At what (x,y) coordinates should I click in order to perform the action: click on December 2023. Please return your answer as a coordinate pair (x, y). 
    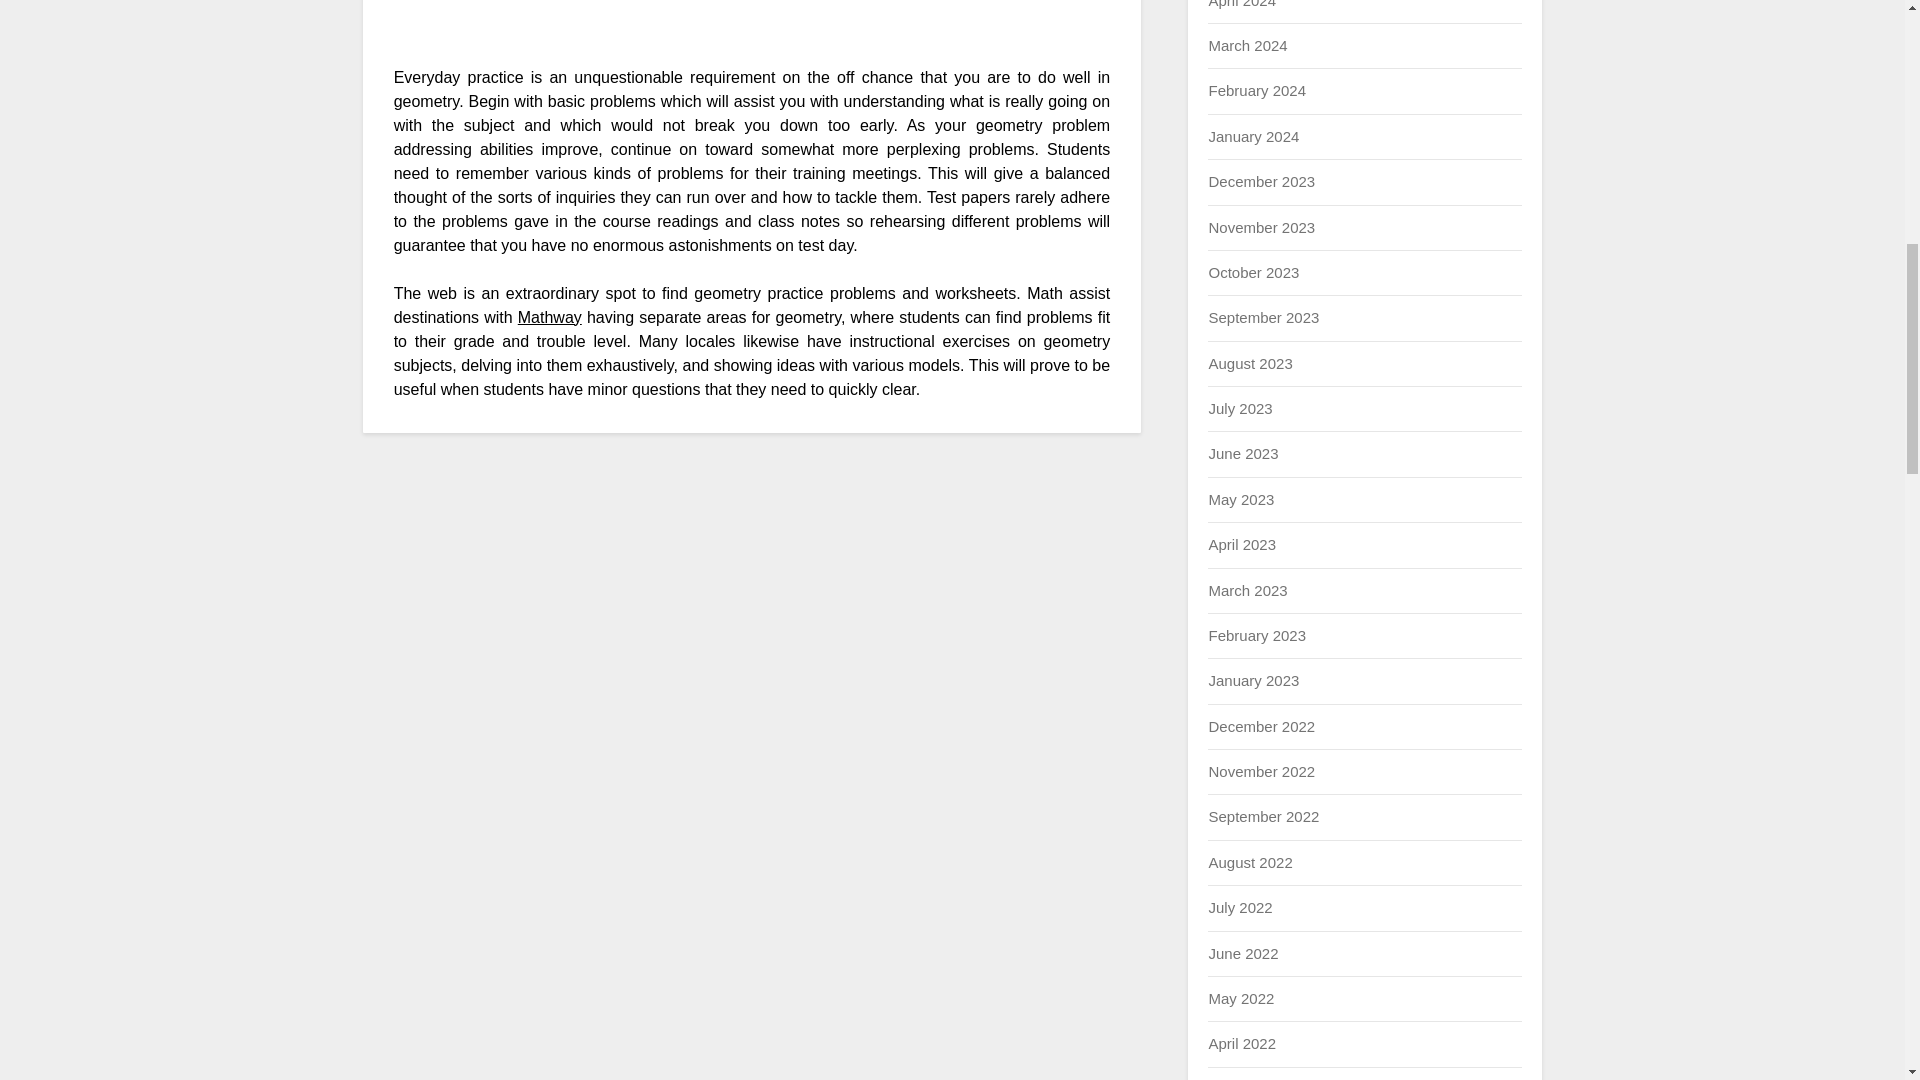
    Looking at the image, I should click on (1261, 181).